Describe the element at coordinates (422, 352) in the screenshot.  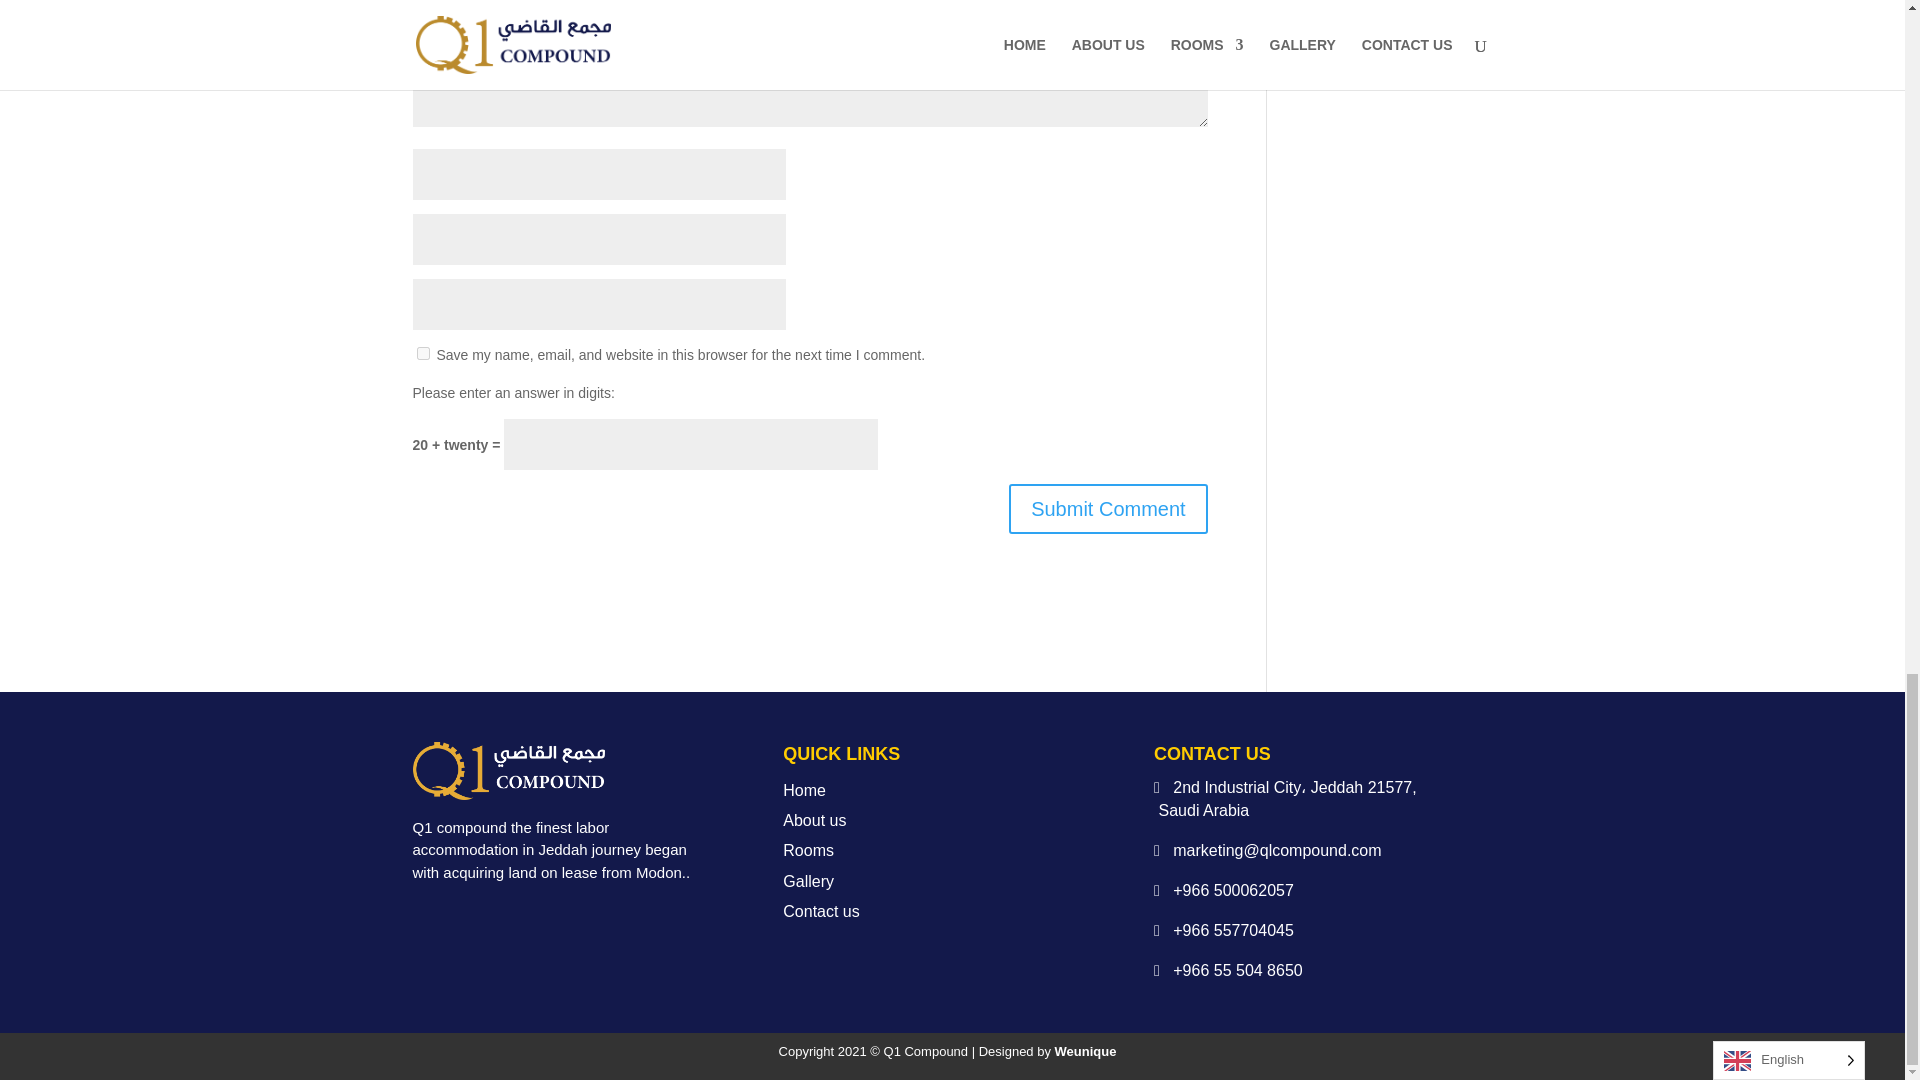
I see `yes` at that location.